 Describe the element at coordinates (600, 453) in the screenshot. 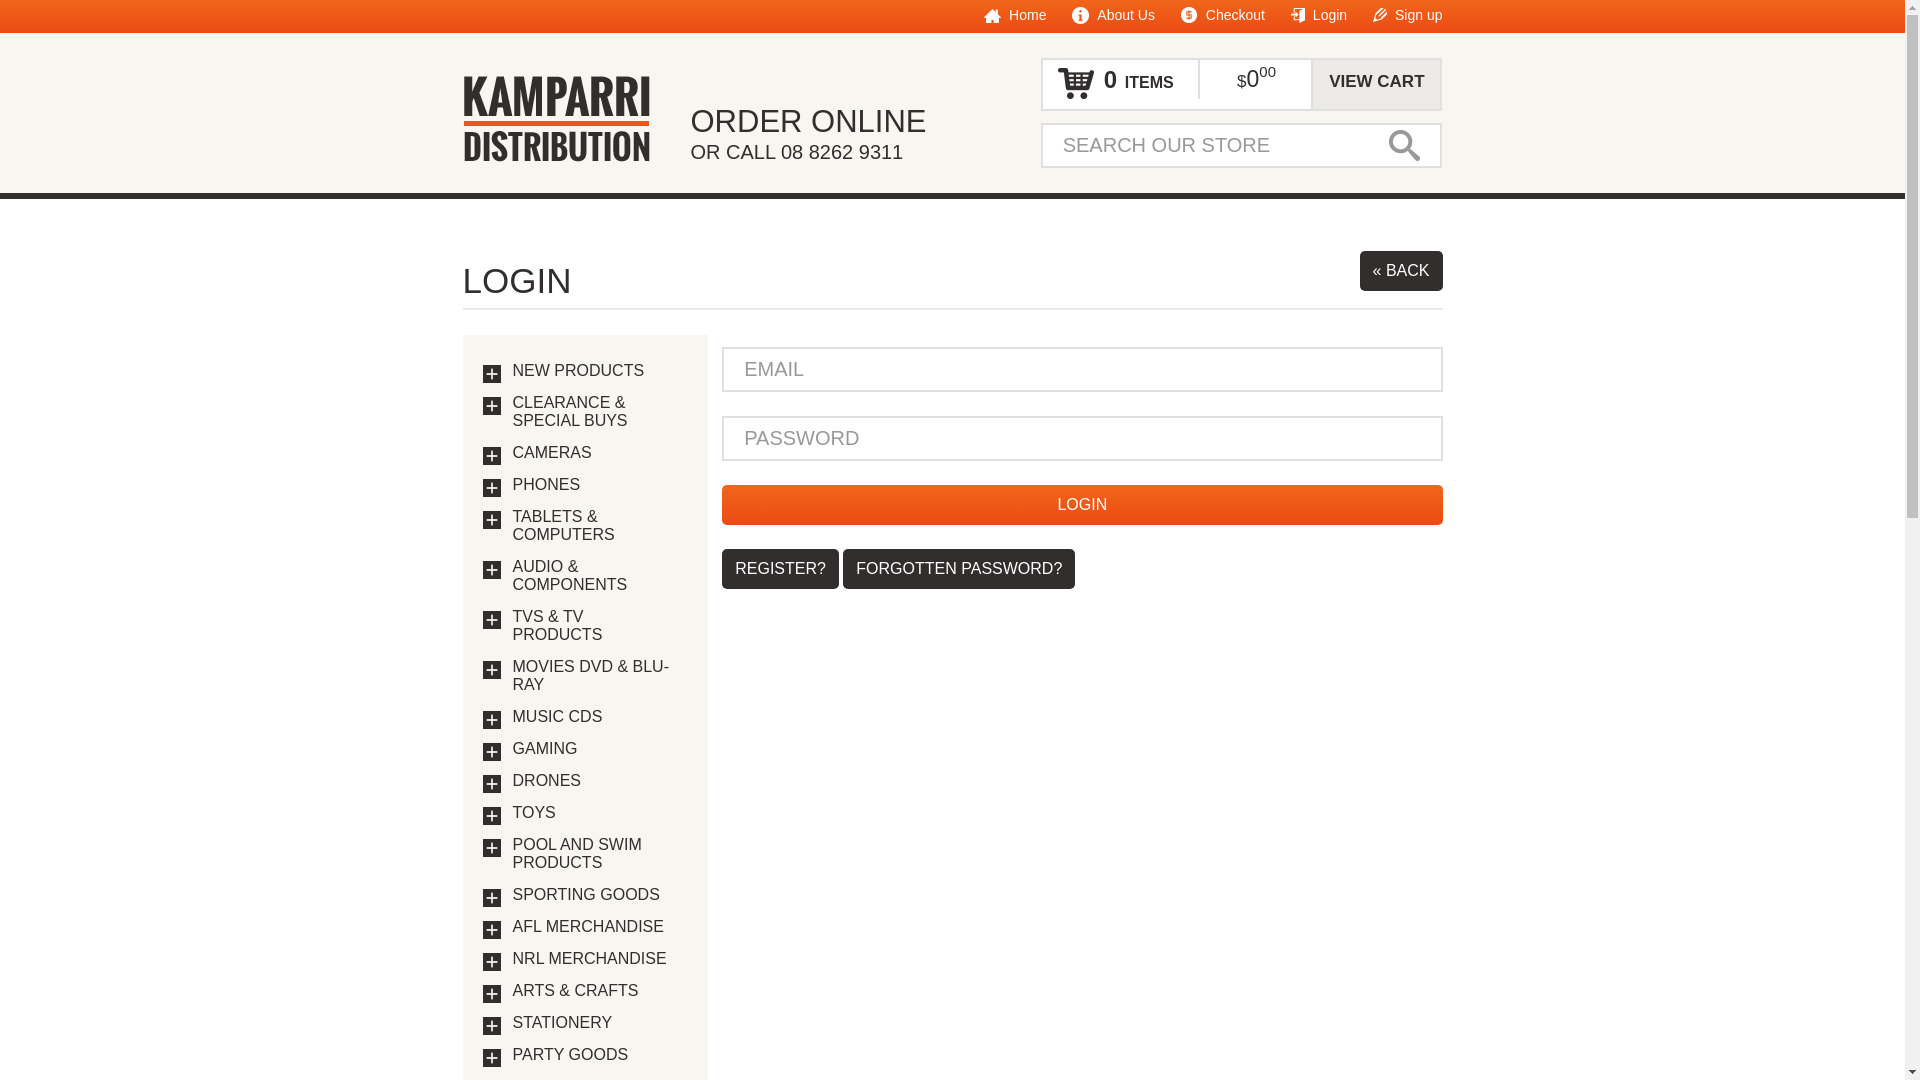

I see `CAMERAS` at that location.